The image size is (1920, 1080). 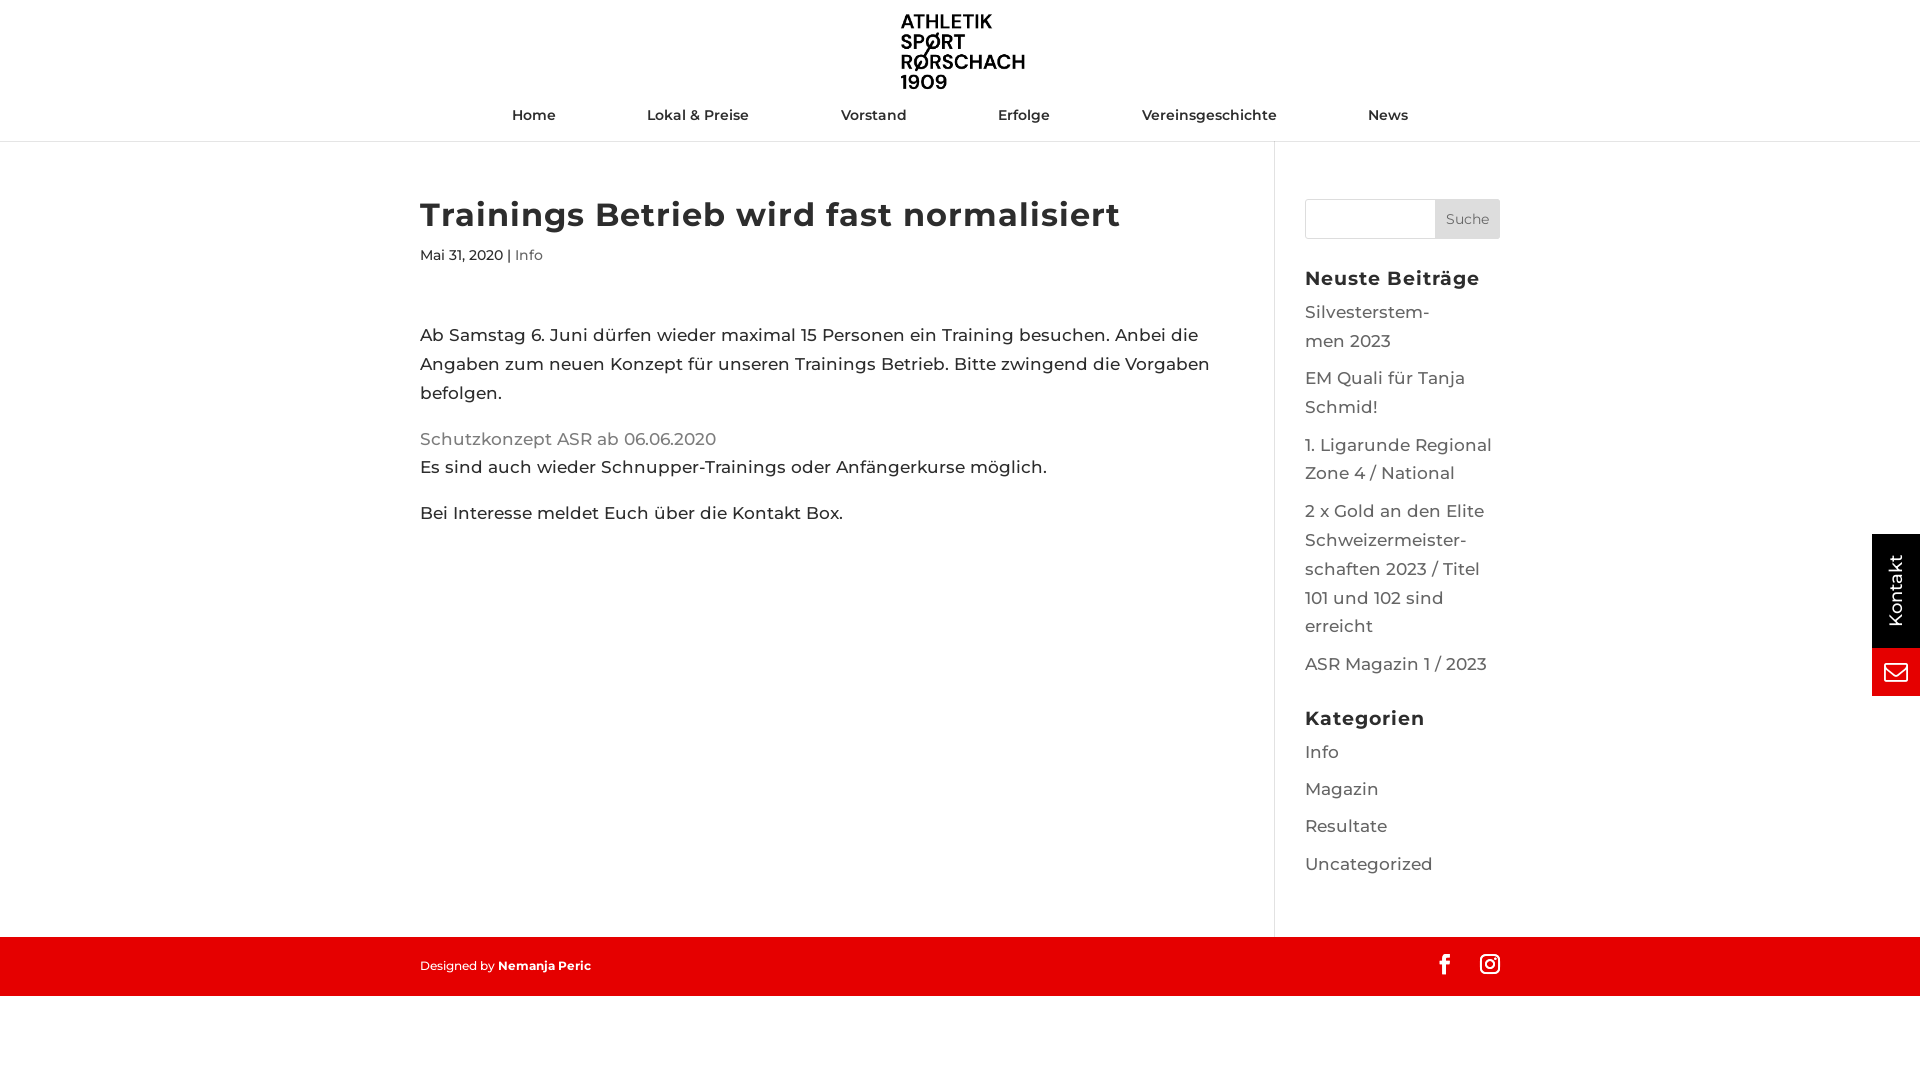 I want to click on Resultate, so click(x=1346, y=826).